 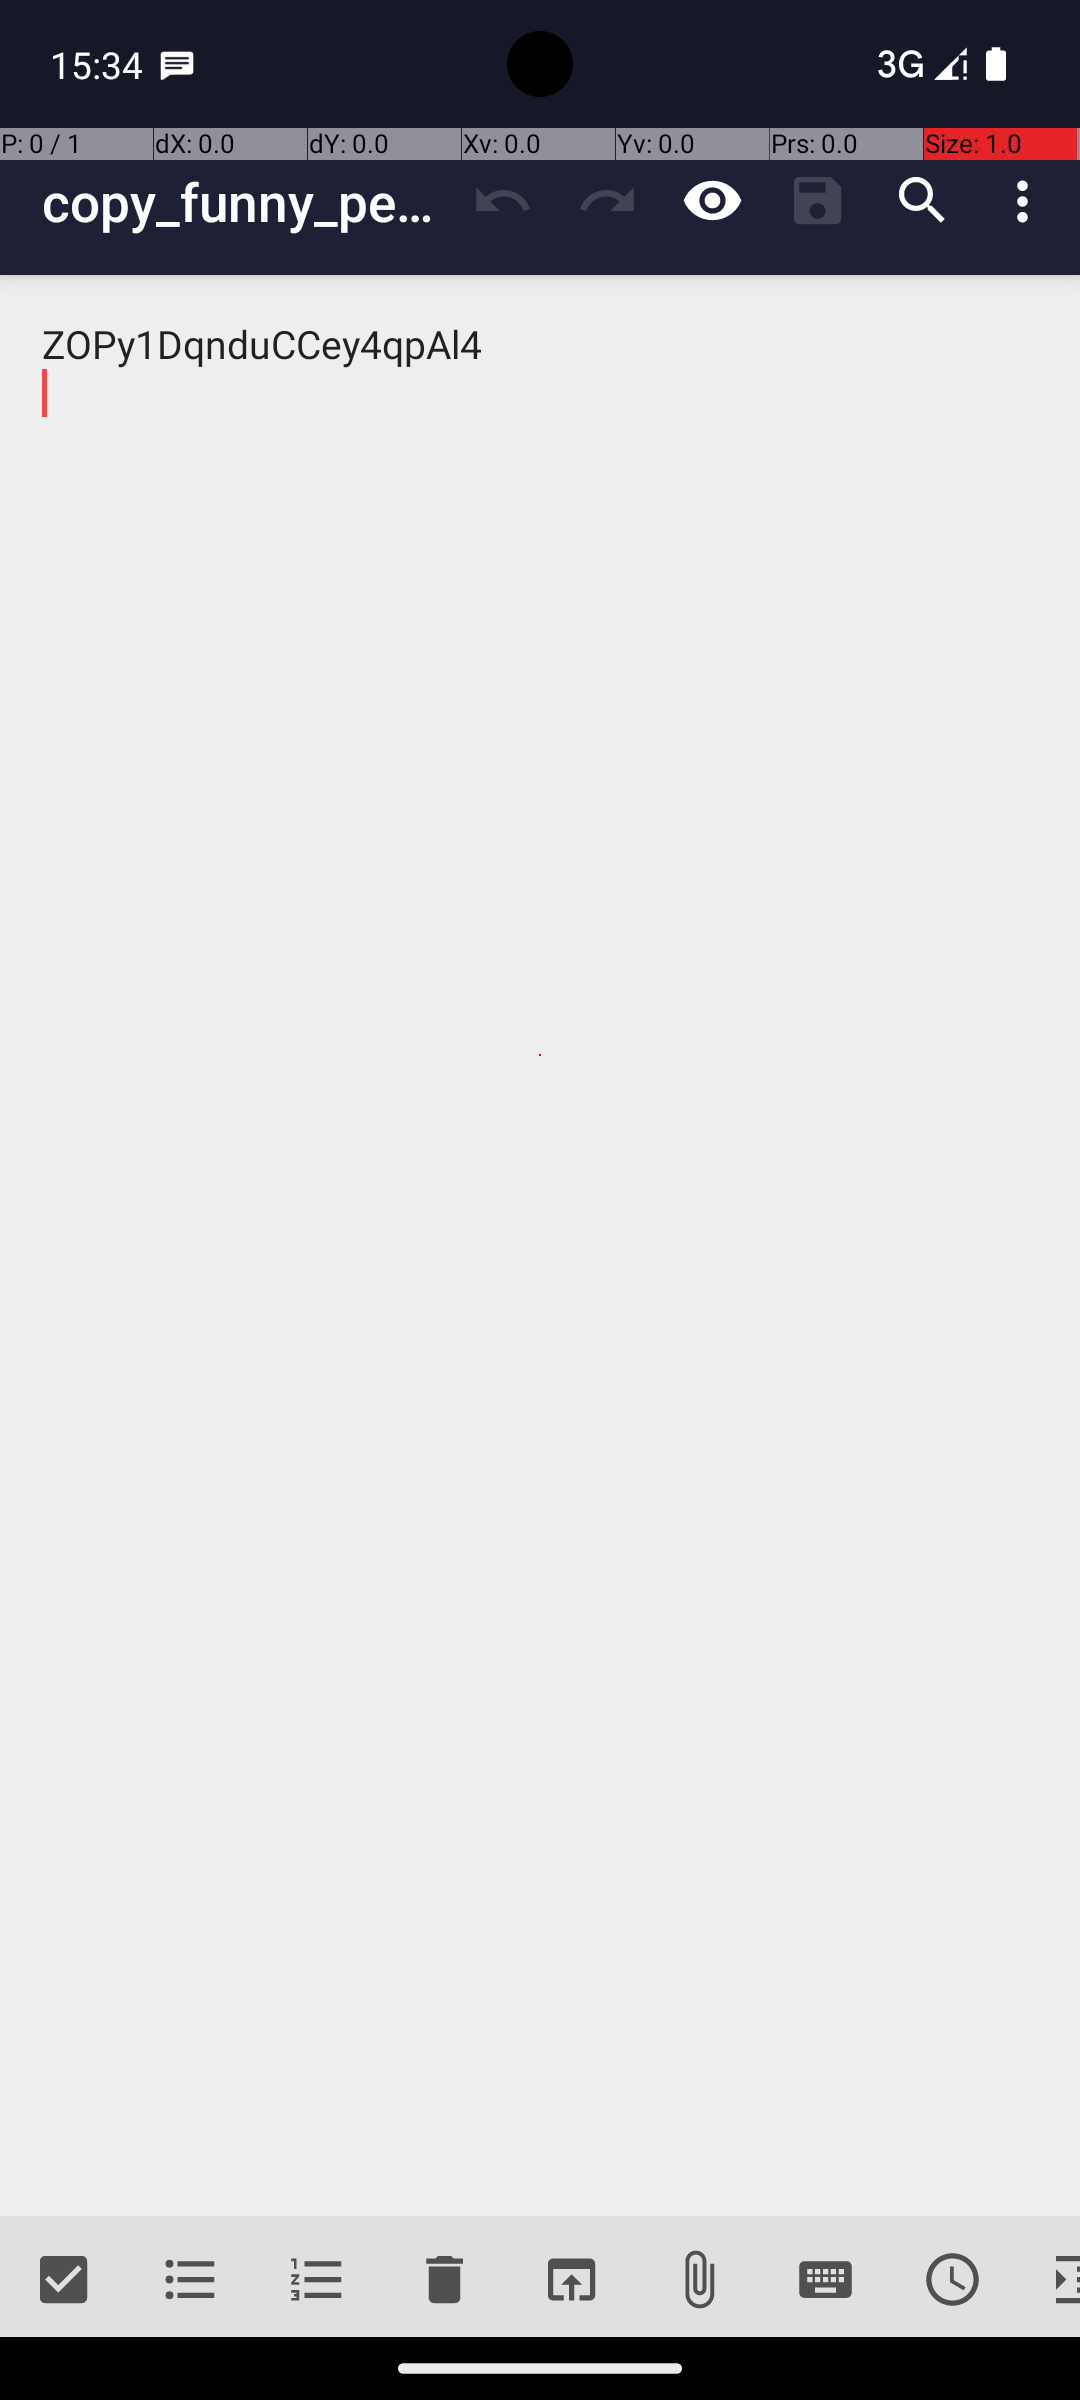 I want to click on Save, so click(x=818, y=201).